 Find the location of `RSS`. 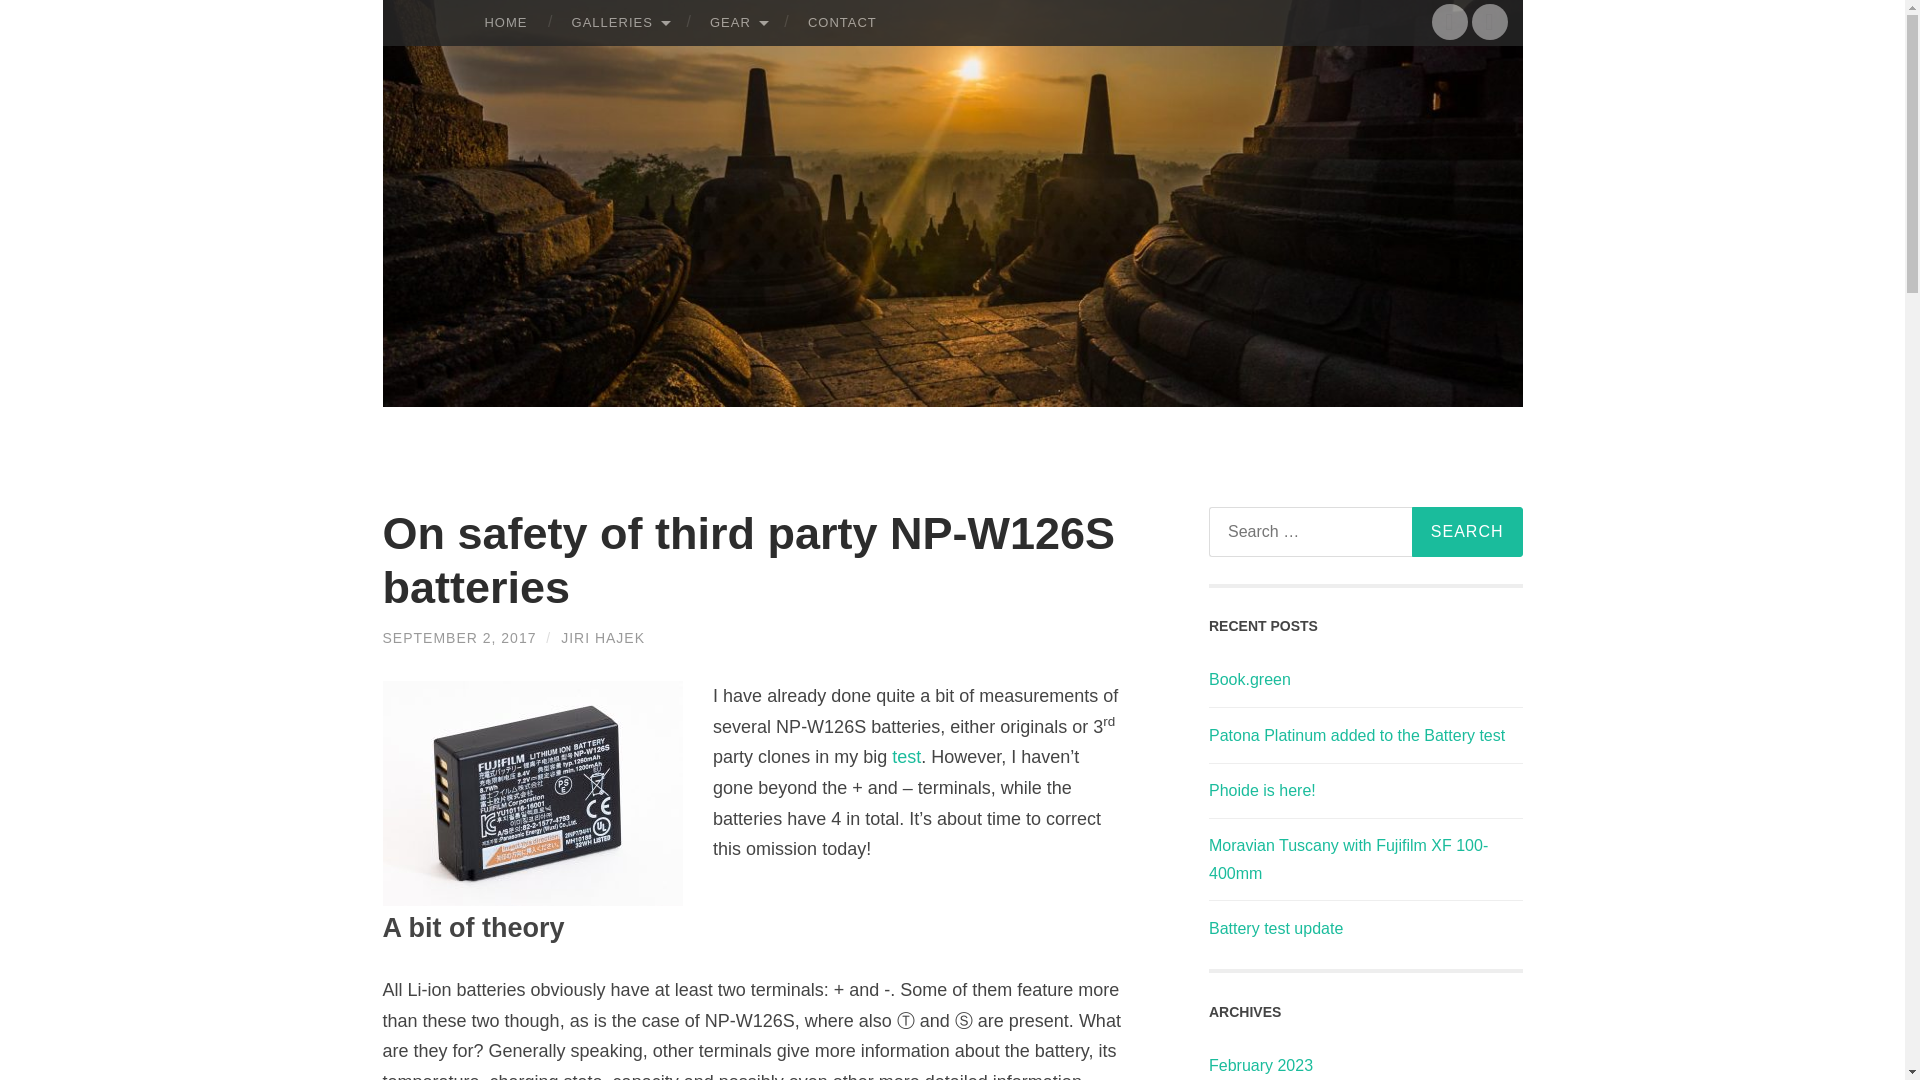

RSS is located at coordinates (1490, 22).